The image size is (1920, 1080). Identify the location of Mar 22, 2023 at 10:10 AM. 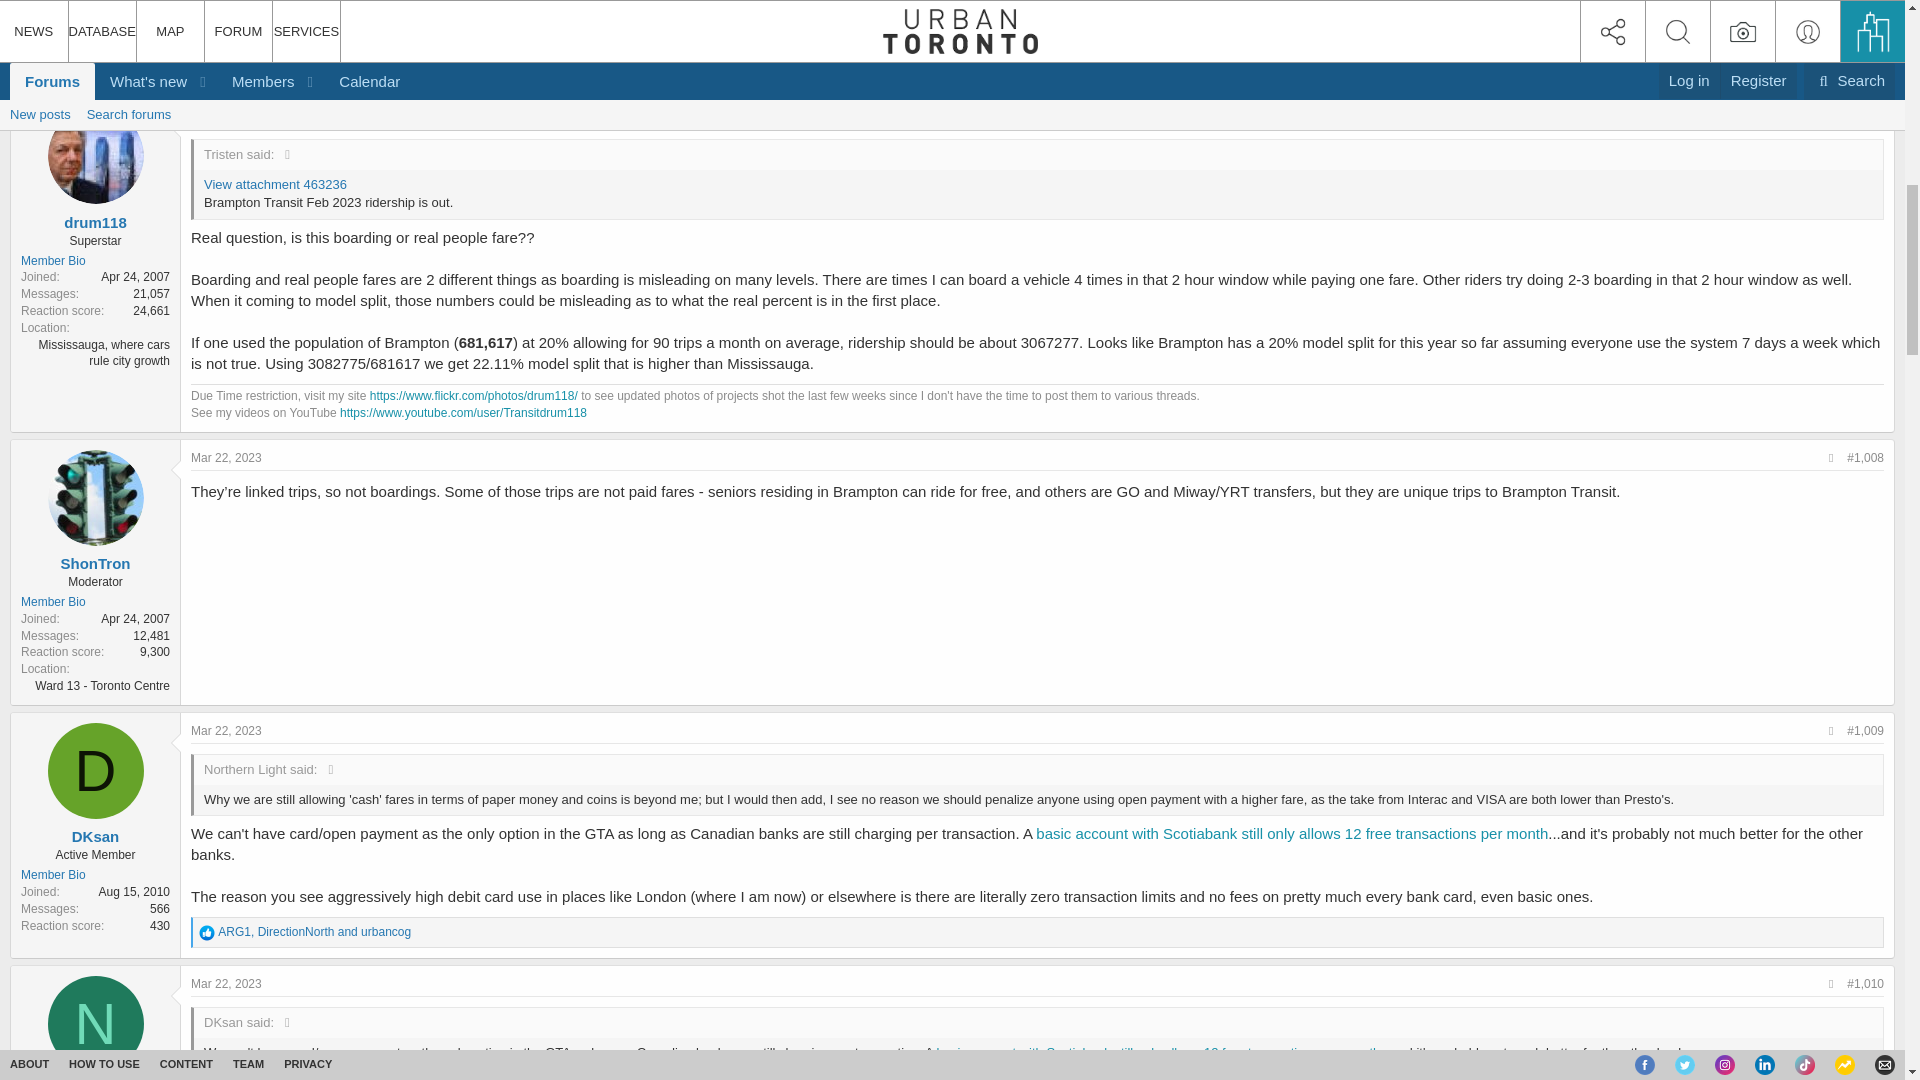
(226, 730).